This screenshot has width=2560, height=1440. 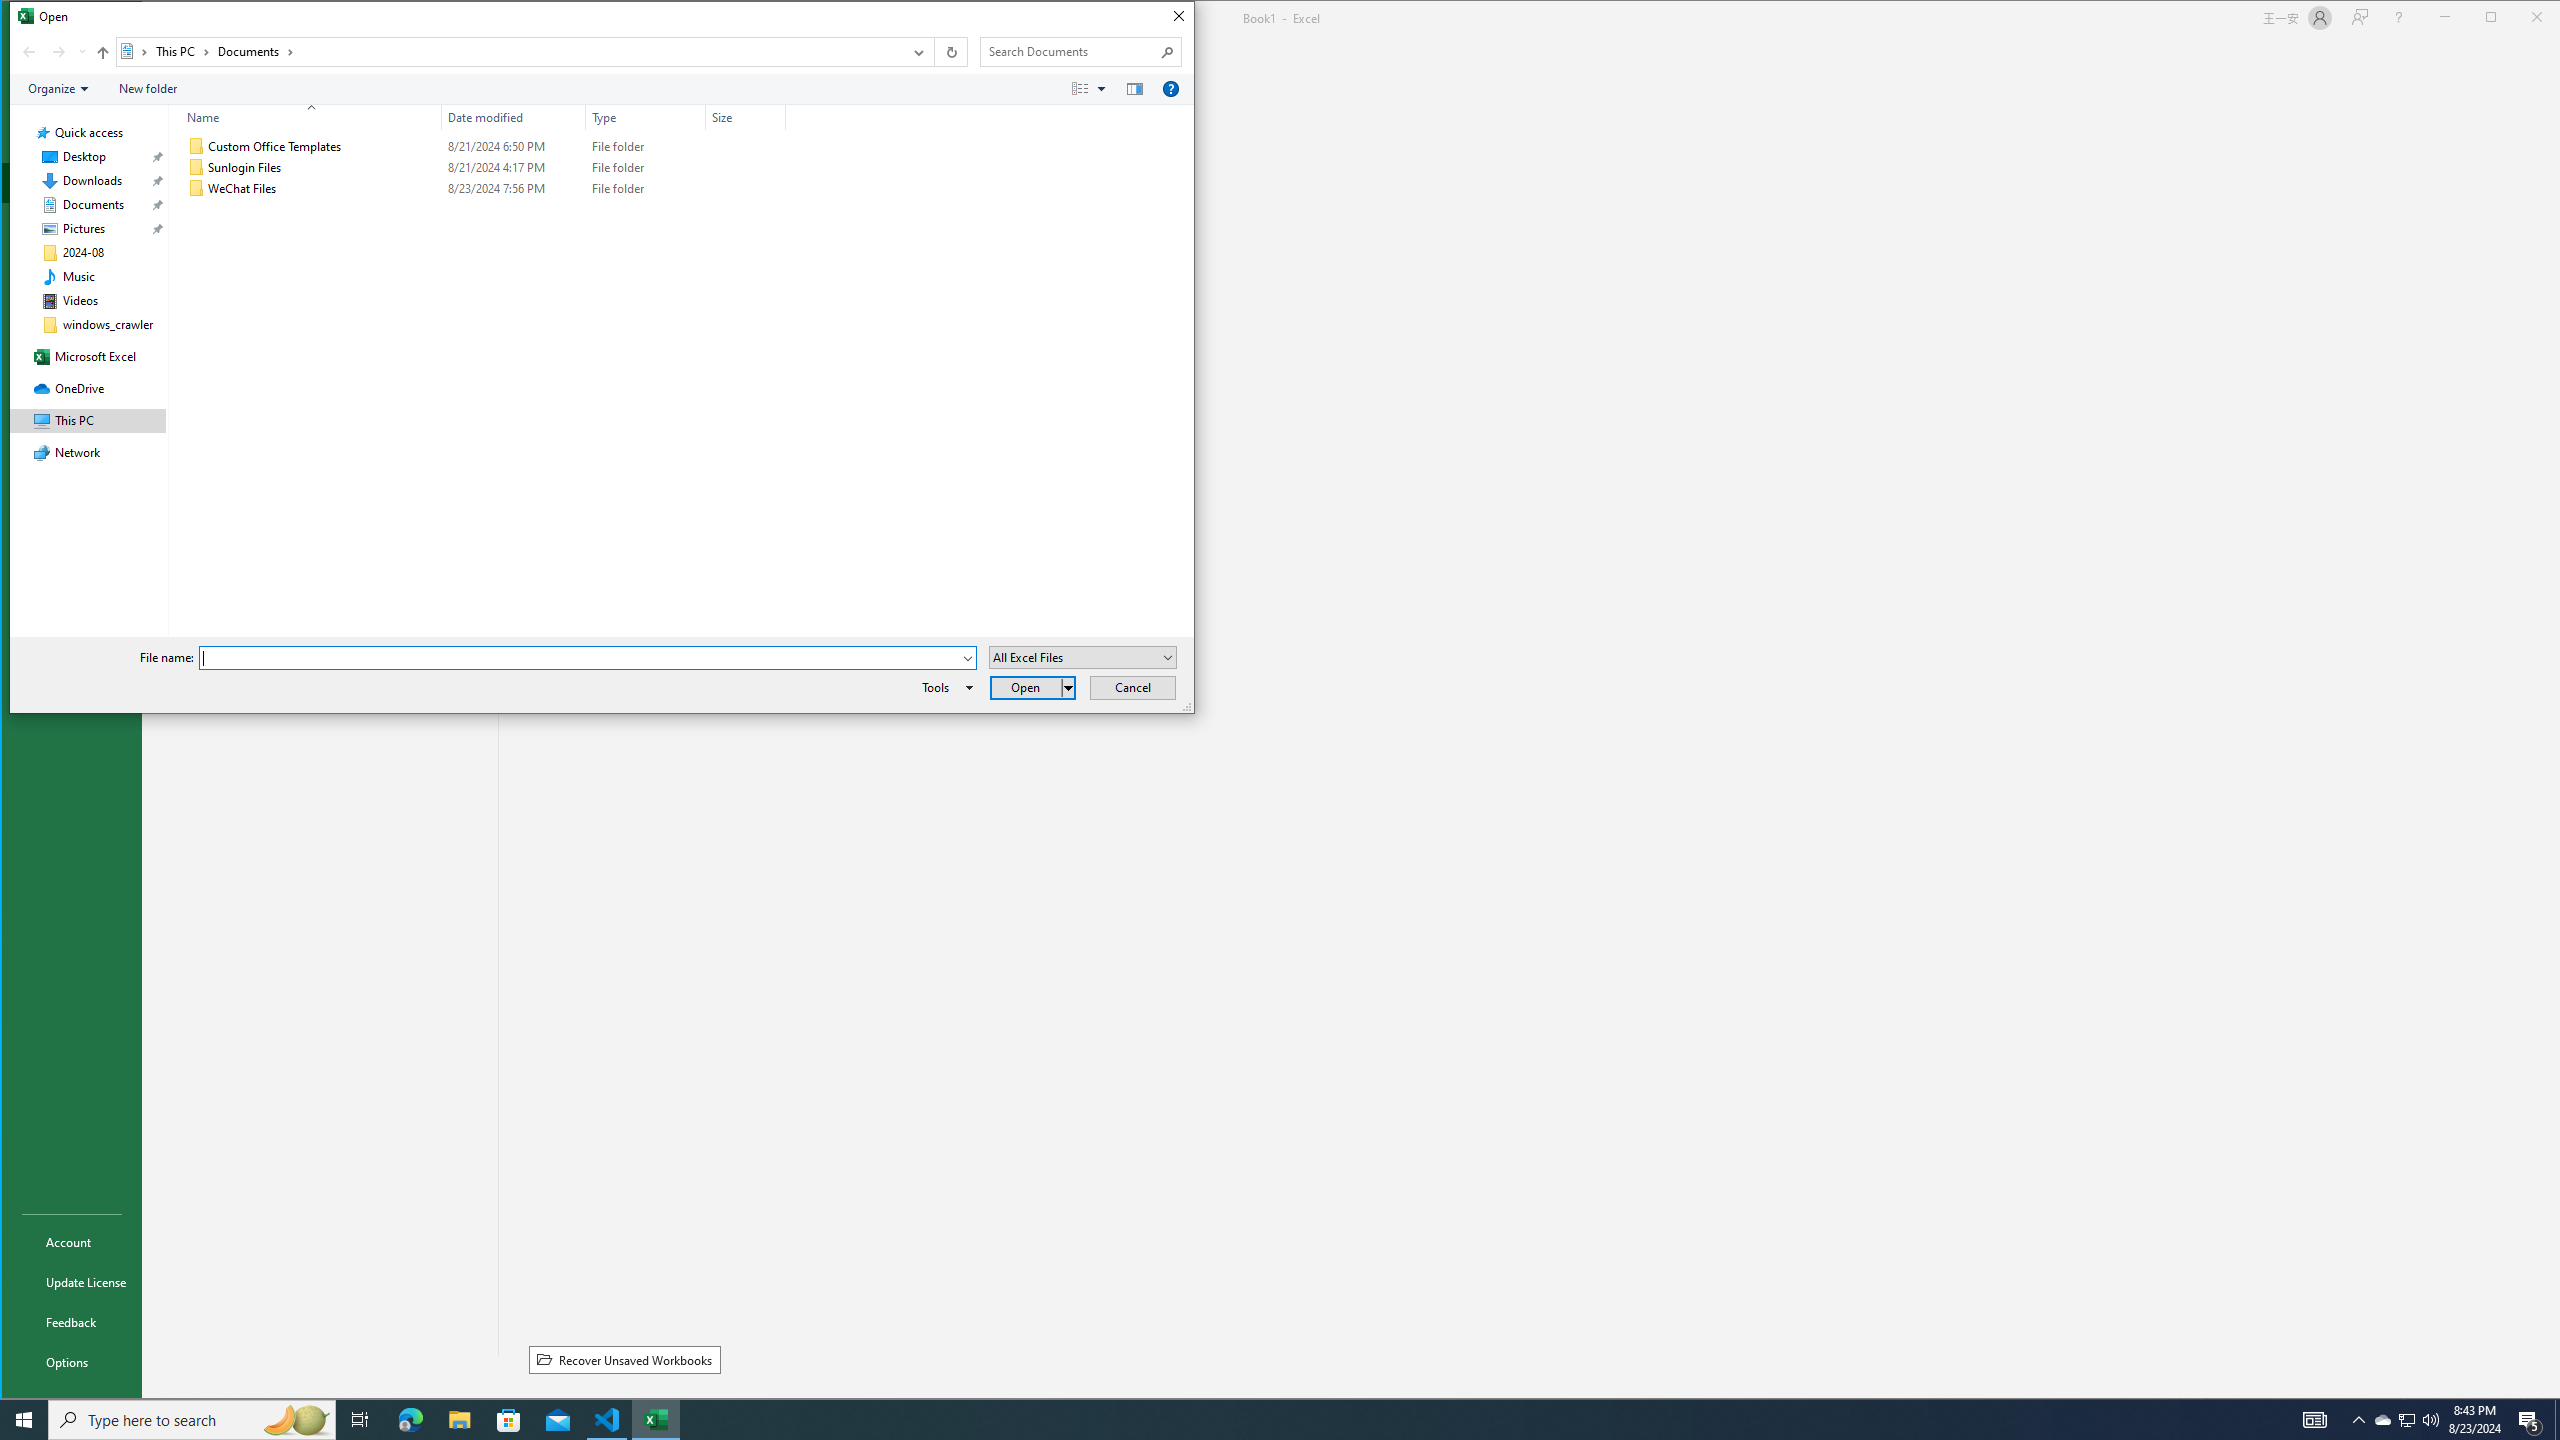 What do you see at coordinates (482, 167) in the screenshot?
I see `Sunlogin Files` at bounding box center [482, 167].